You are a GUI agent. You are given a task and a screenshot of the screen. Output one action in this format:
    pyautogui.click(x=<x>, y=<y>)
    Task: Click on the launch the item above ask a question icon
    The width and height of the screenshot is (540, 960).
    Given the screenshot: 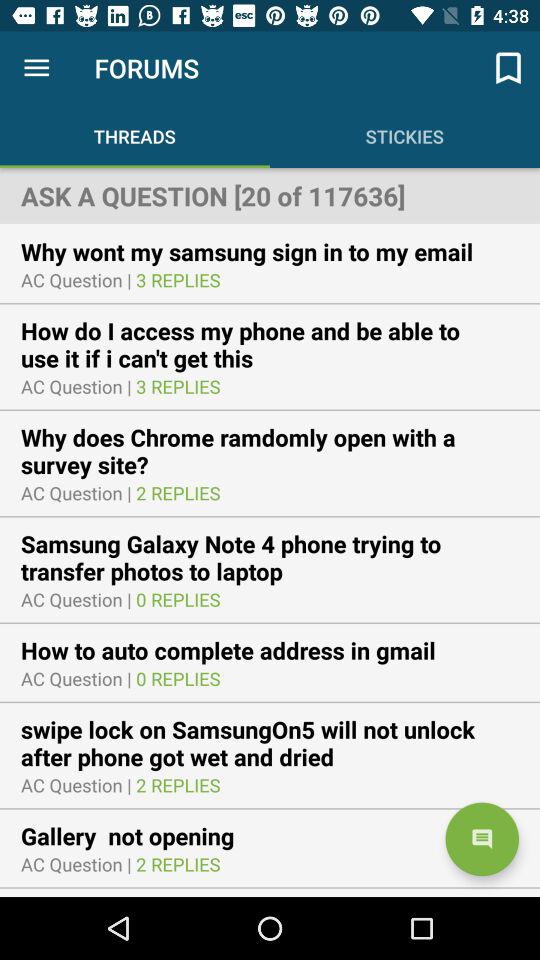 What is the action you would take?
    pyautogui.click(x=508, y=68)
    